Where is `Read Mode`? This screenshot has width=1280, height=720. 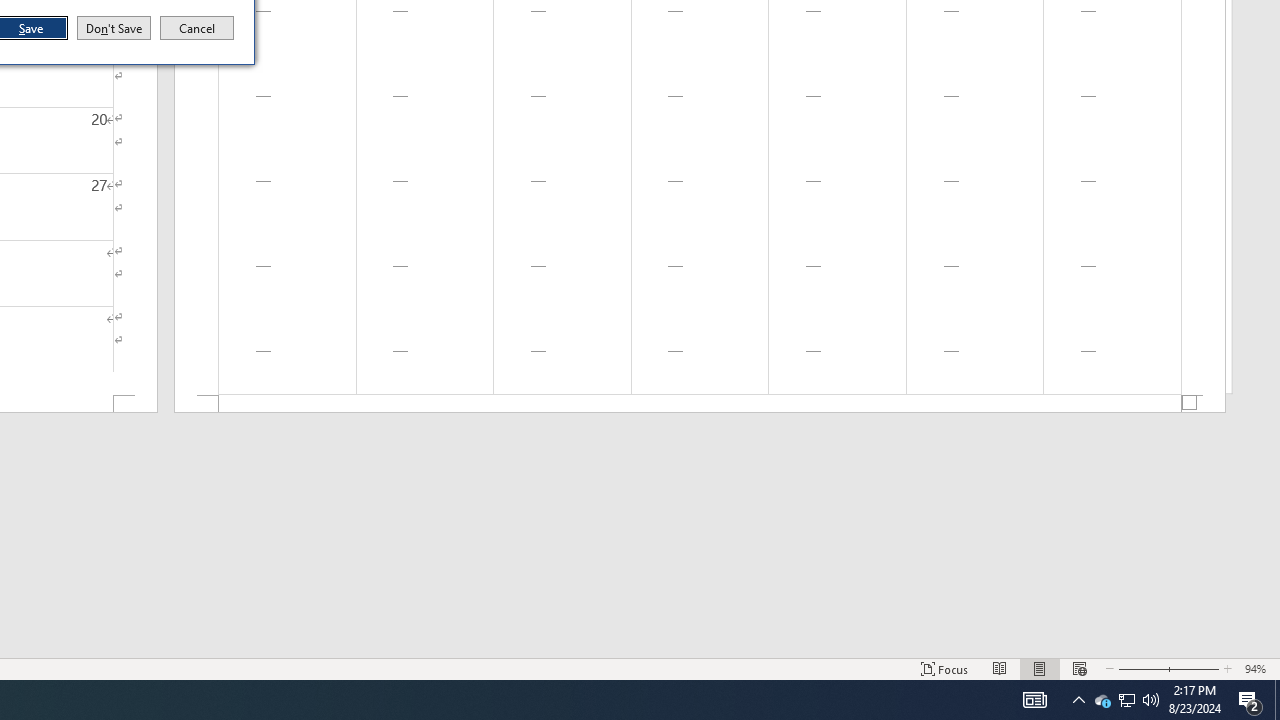
Read Mode is located at coordinates (1000, 668).